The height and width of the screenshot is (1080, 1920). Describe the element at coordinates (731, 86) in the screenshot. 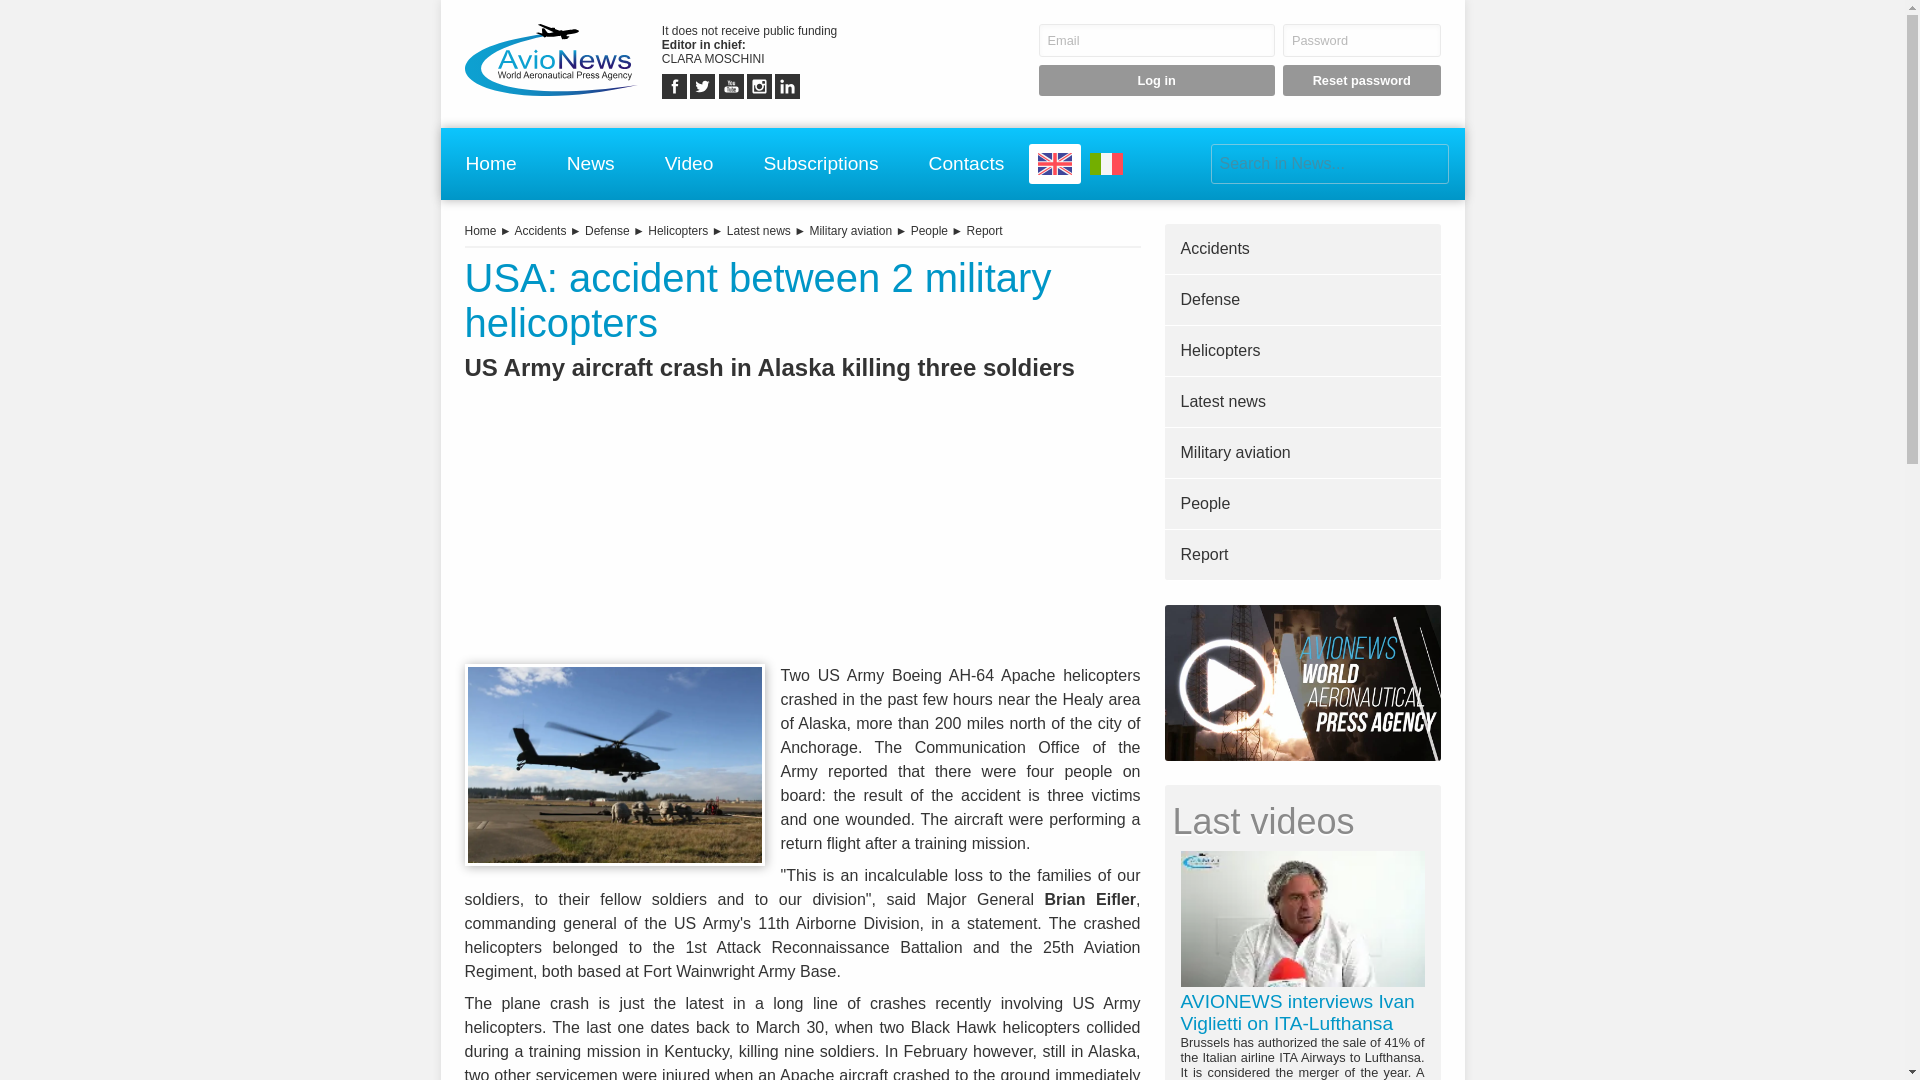

I see `Visit our Youtube channel` at that location.